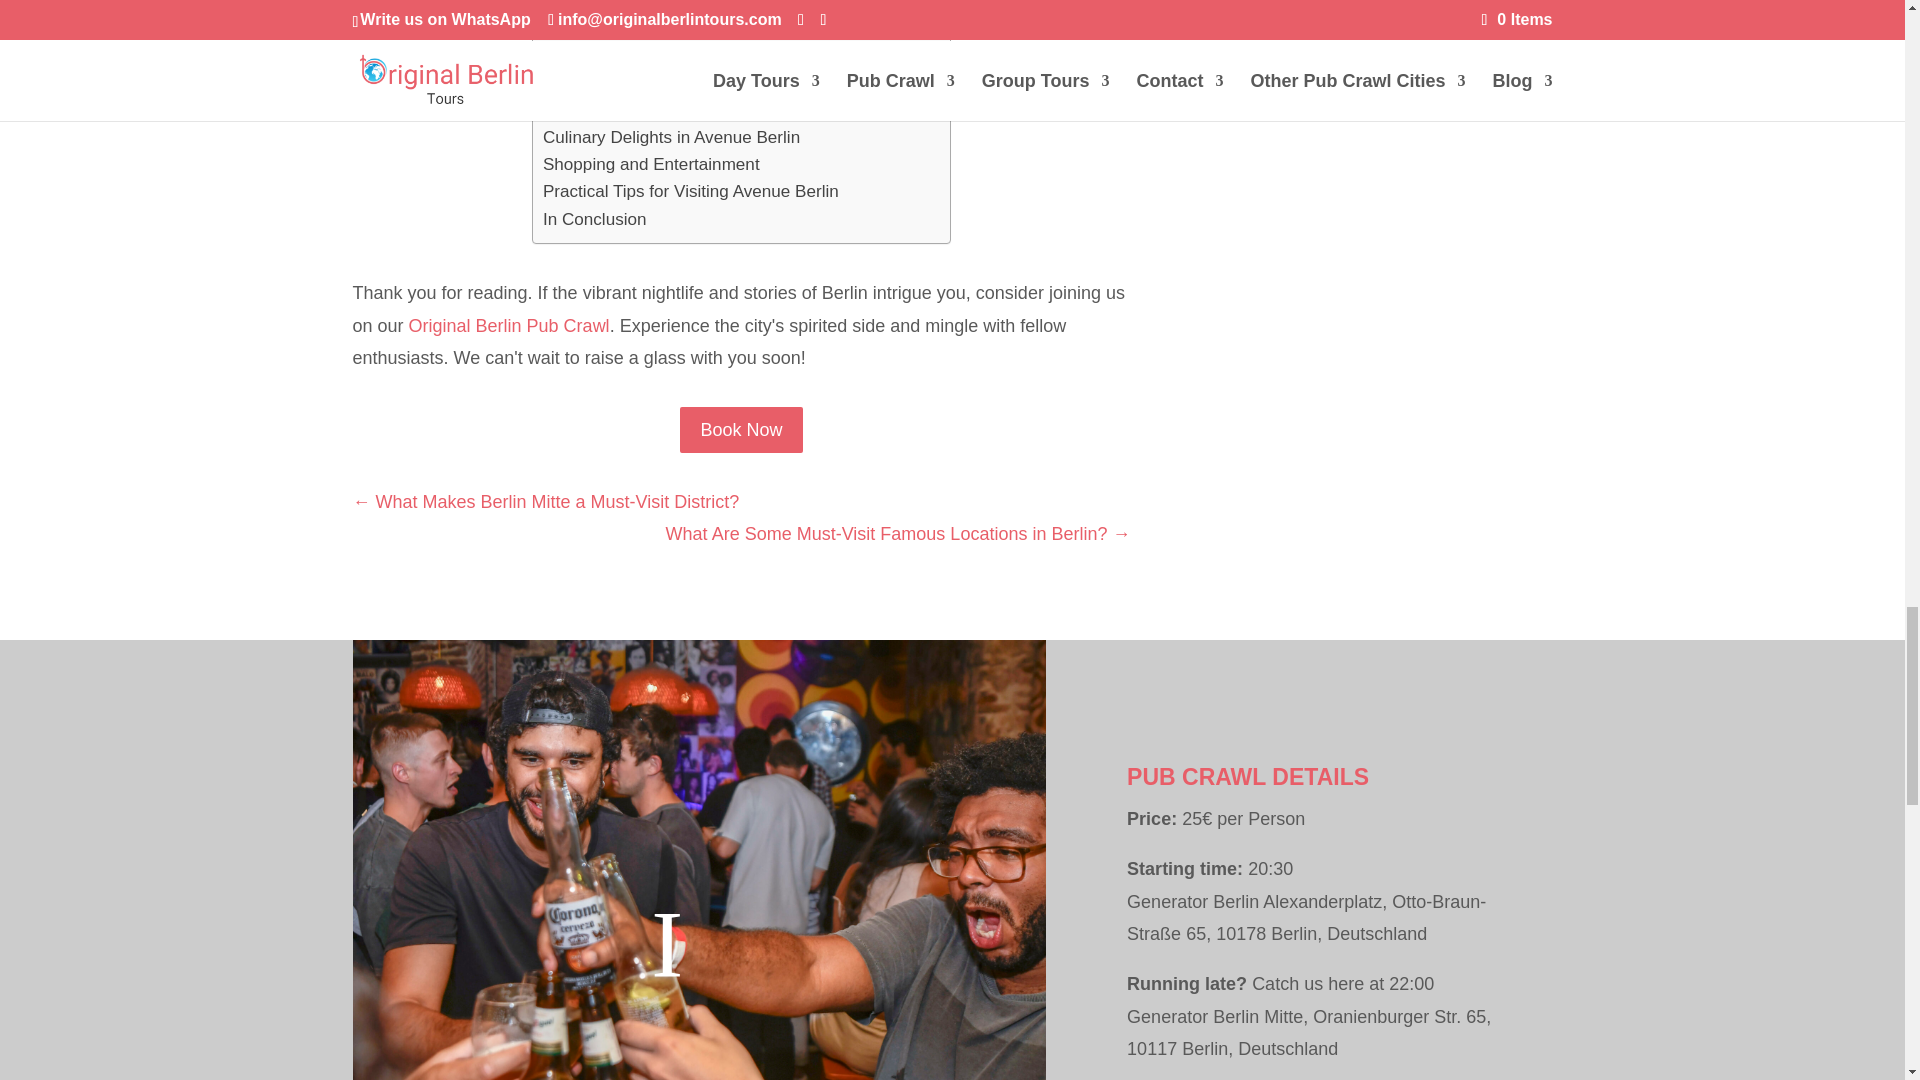 This screenshot has width=1920, height=1080. I want to click on In Conclusion, so click(595, 220).